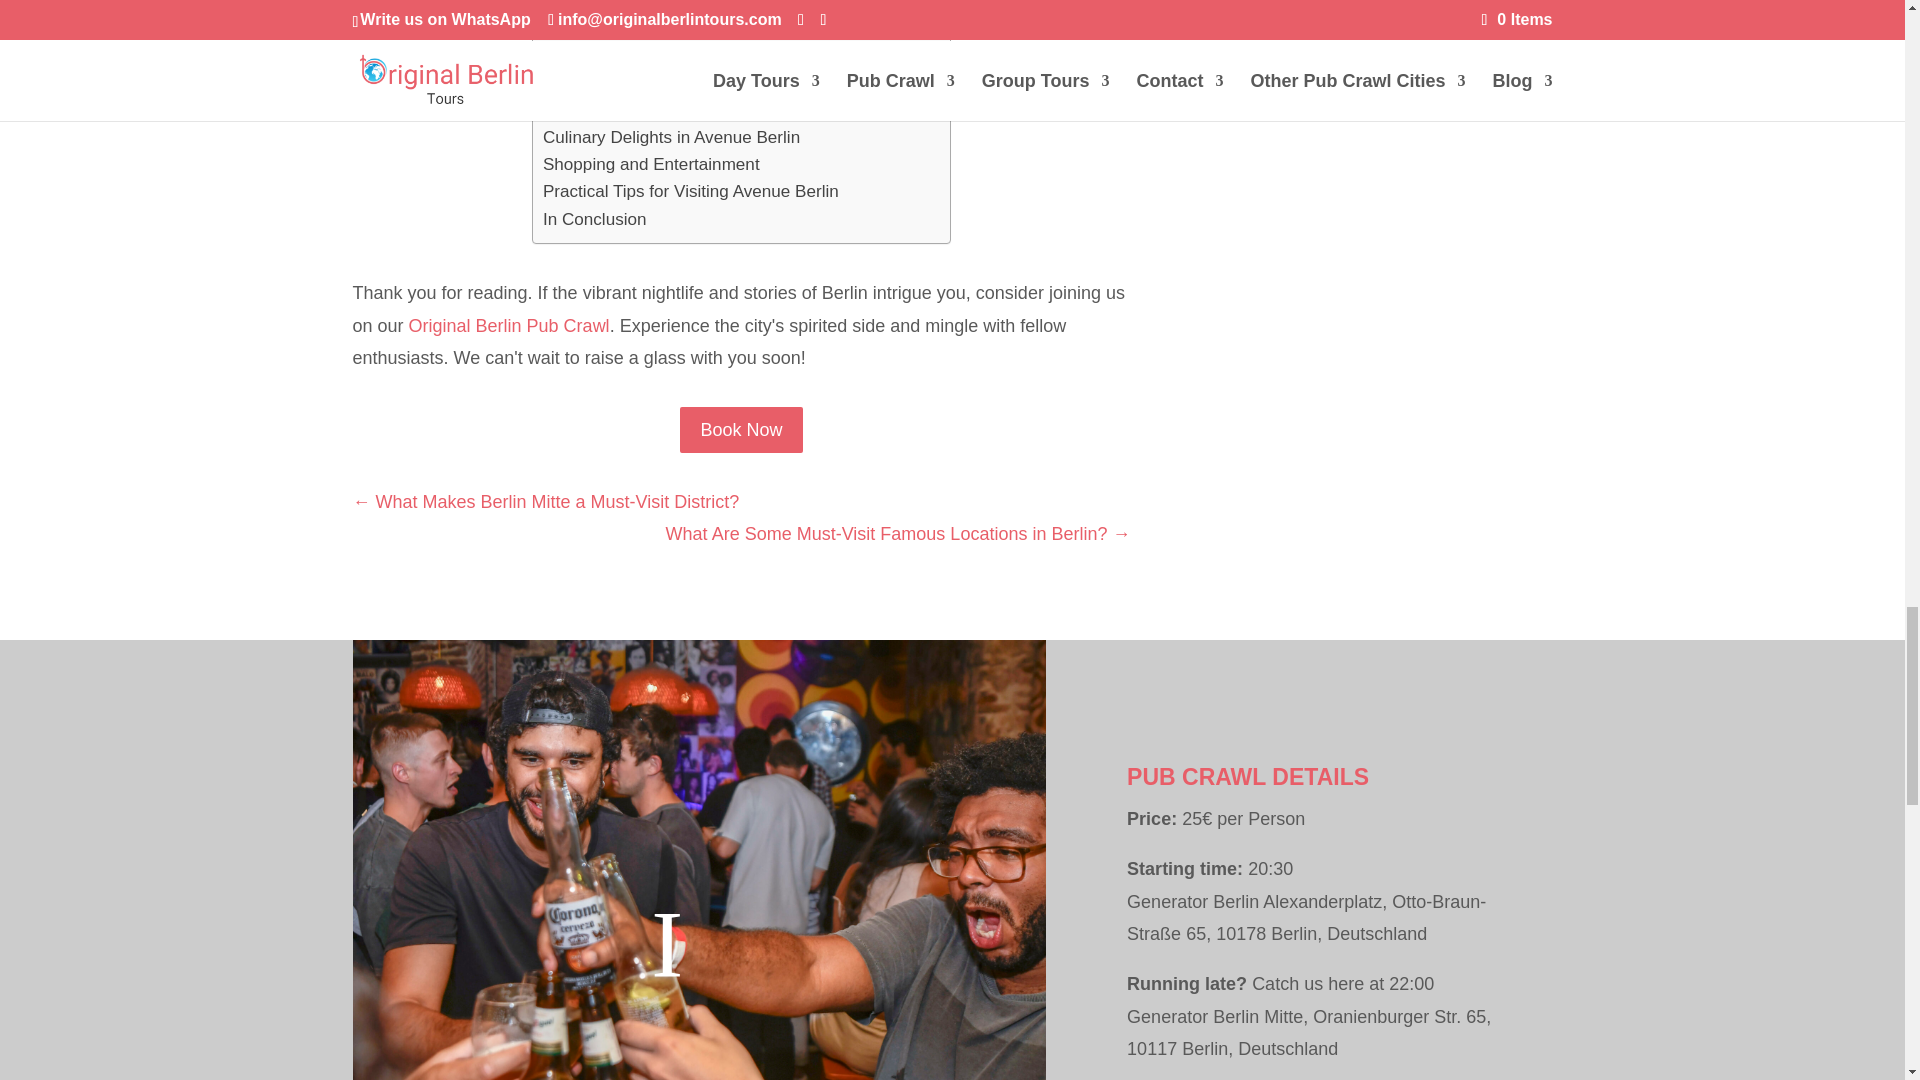 This screenshot has width=1920, height=1080. I want to click on In Conclusion, so click(595, 220).